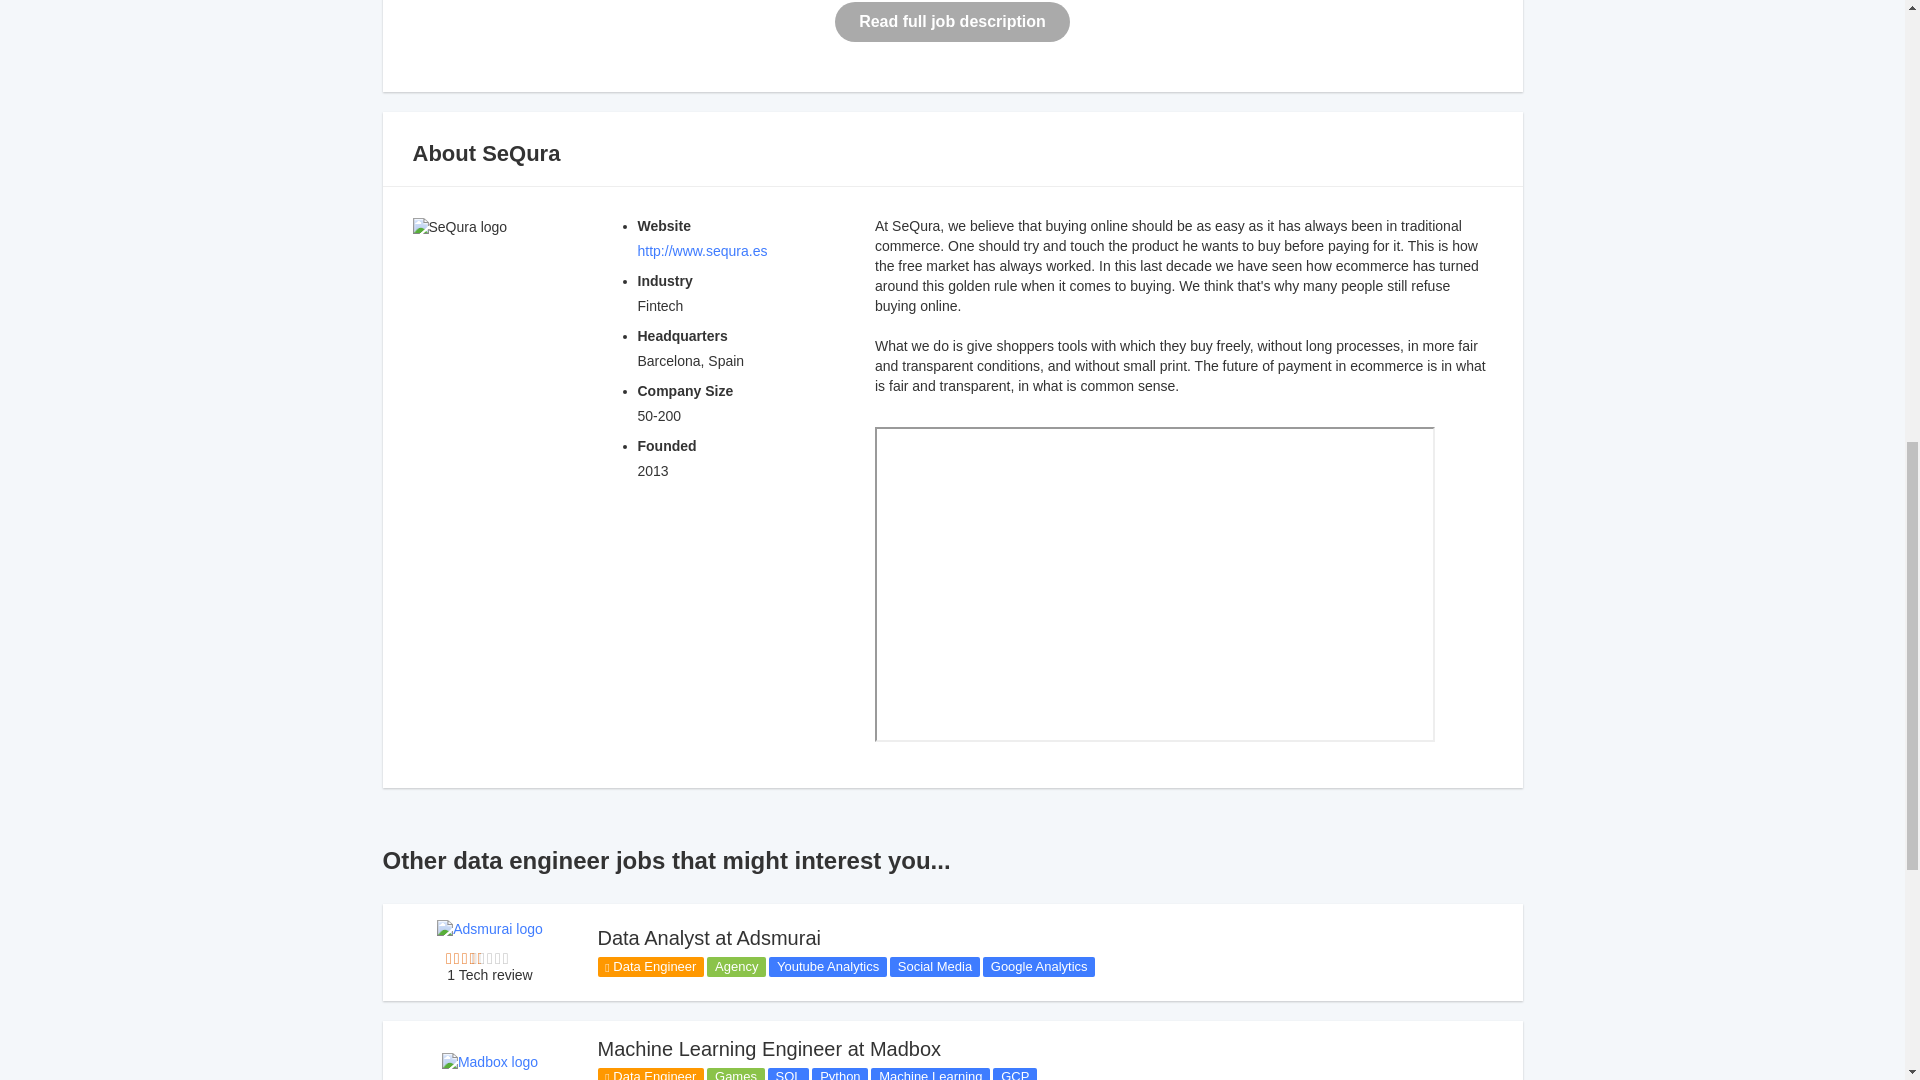  Describe the element at coordinates (952, 22) in the screenshot. I see `Read full job description` at that location.